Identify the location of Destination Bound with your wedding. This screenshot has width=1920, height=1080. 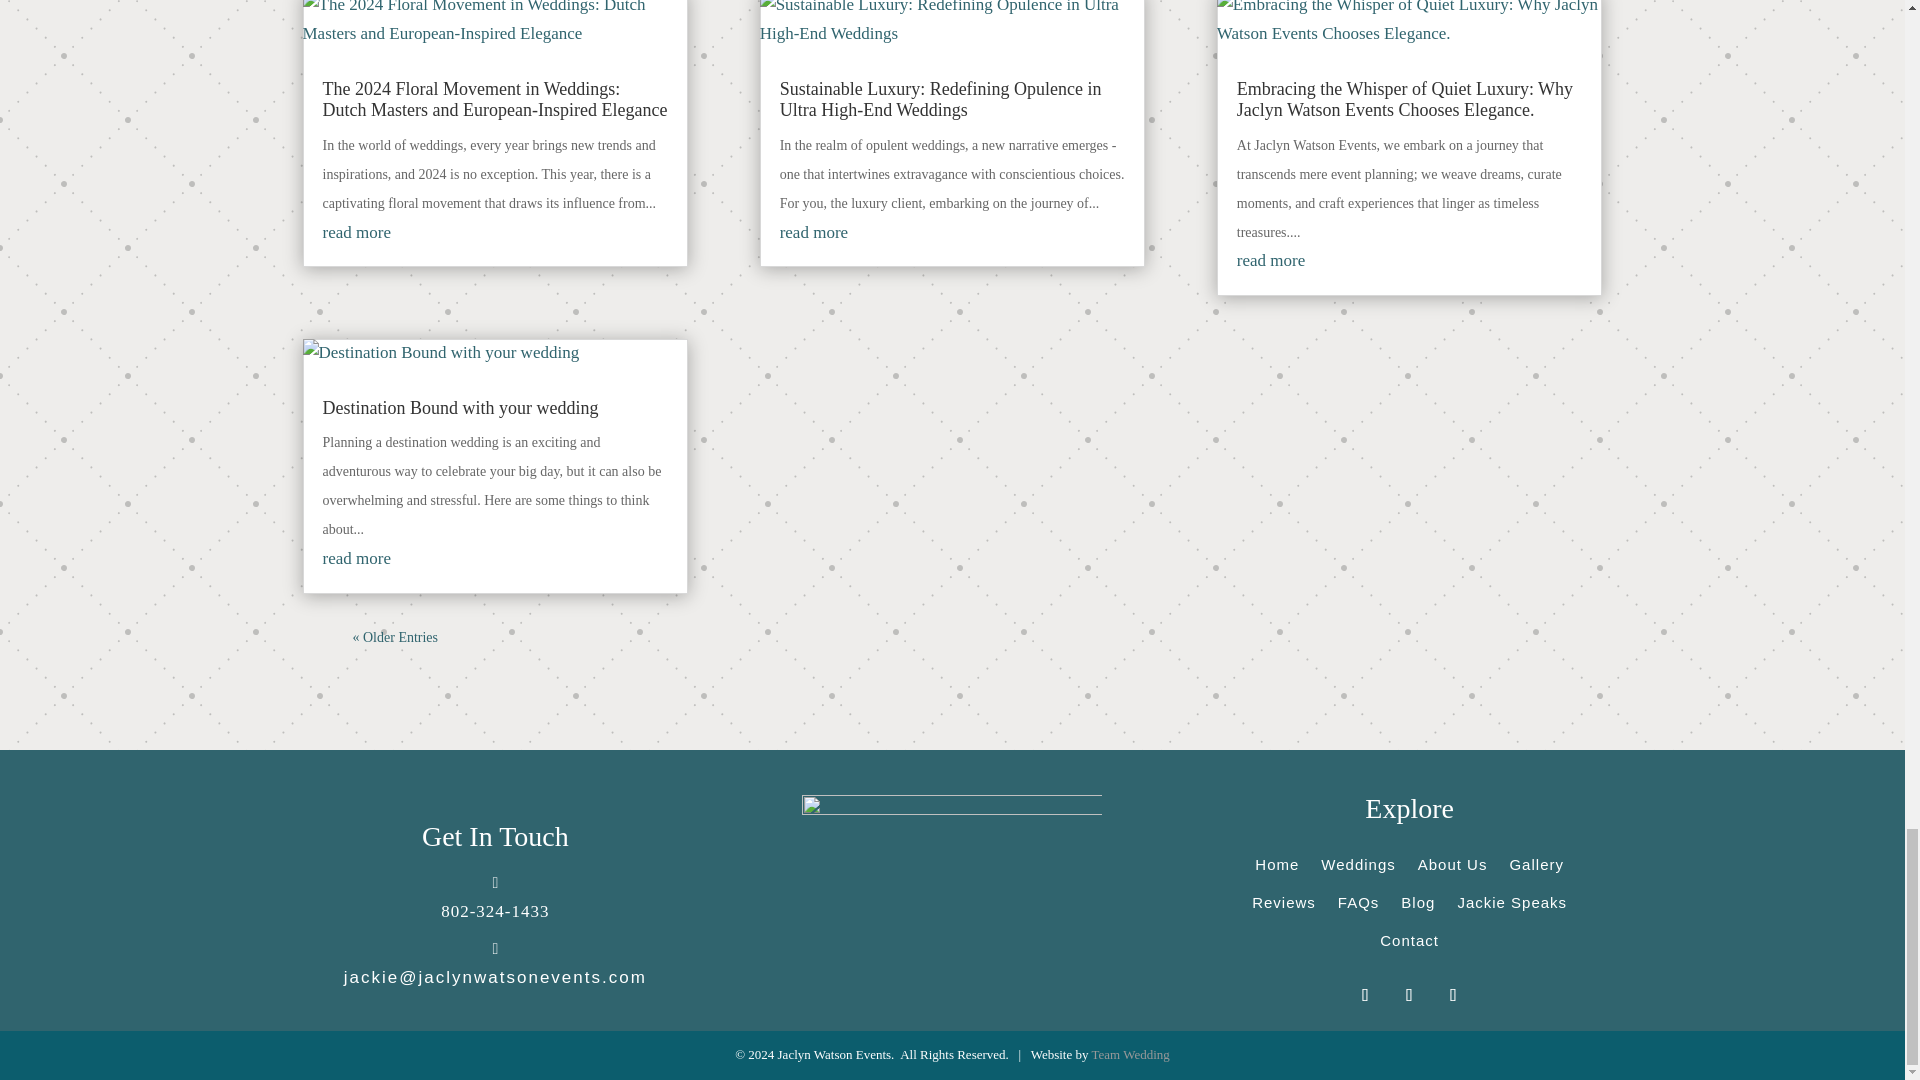
(460, 408).